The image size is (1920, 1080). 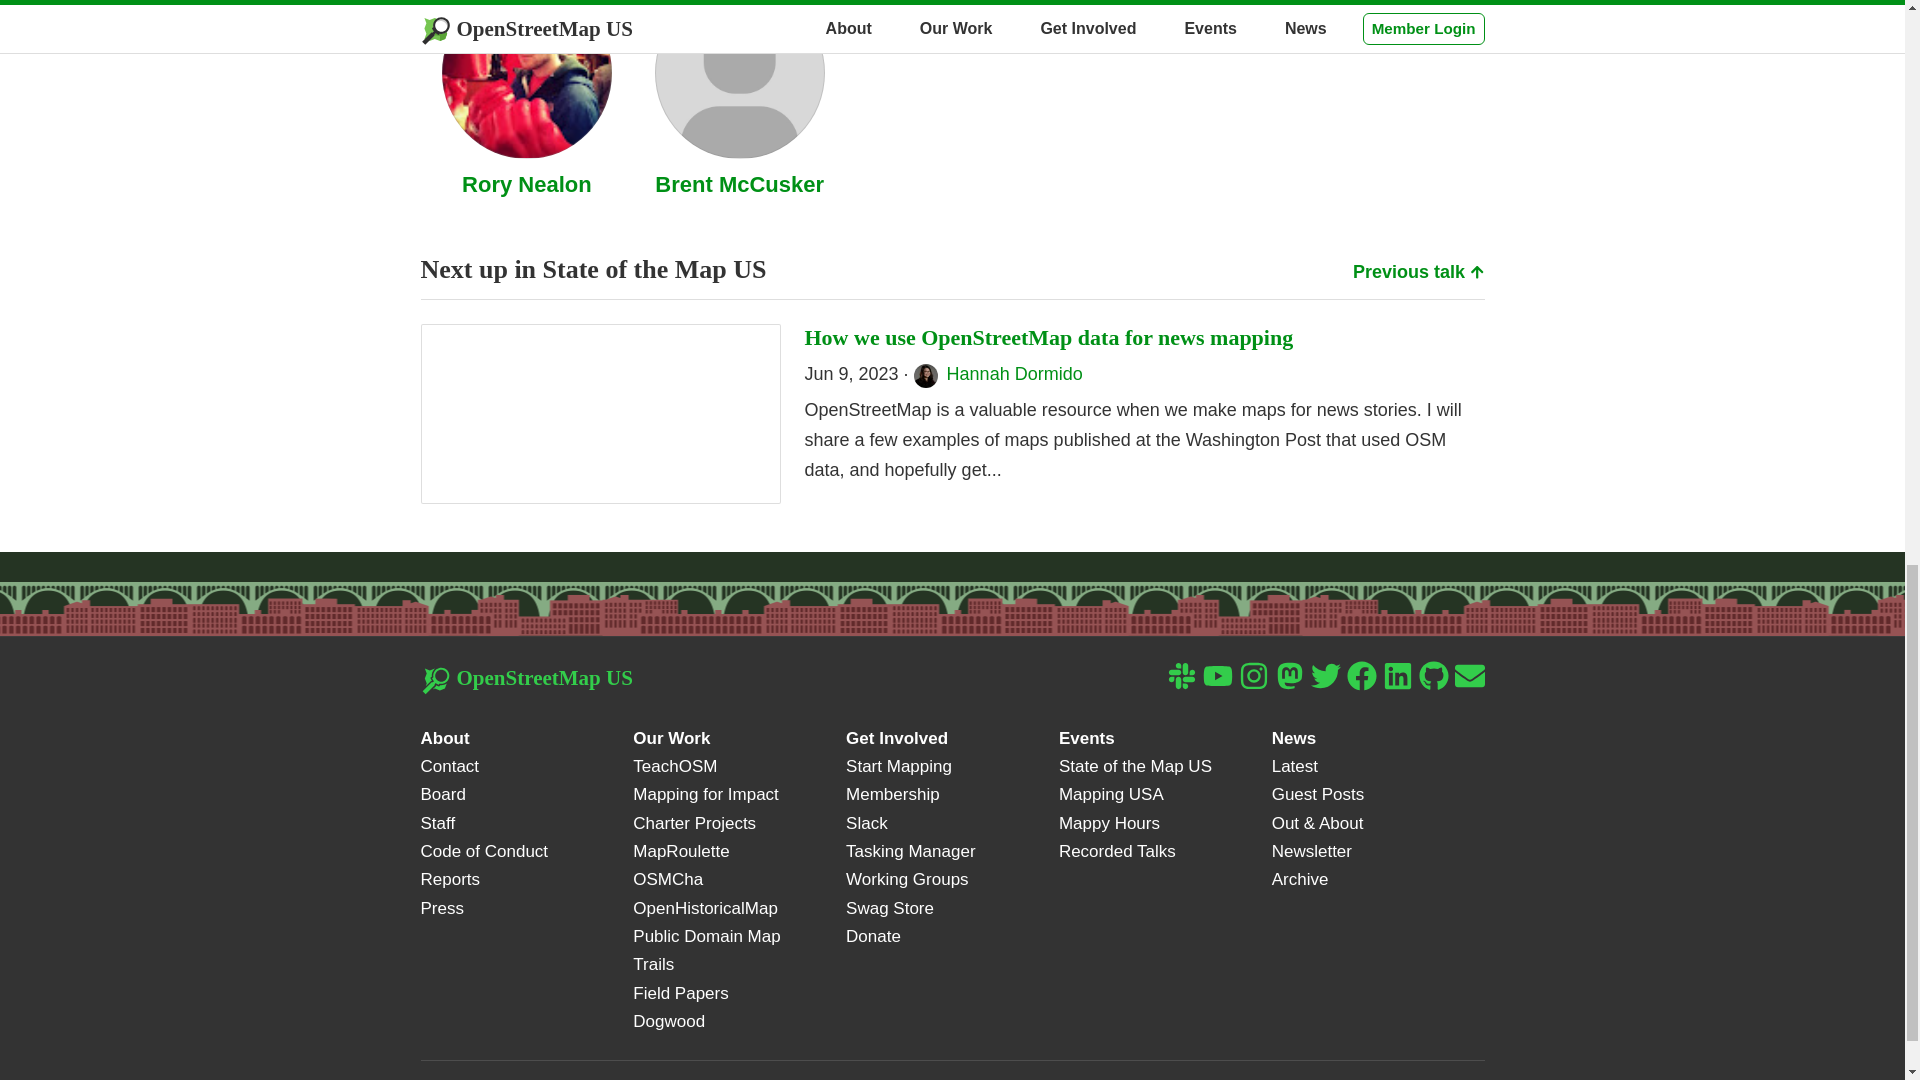 I want to click on LinkedIn, so click(x=1396, y=675).